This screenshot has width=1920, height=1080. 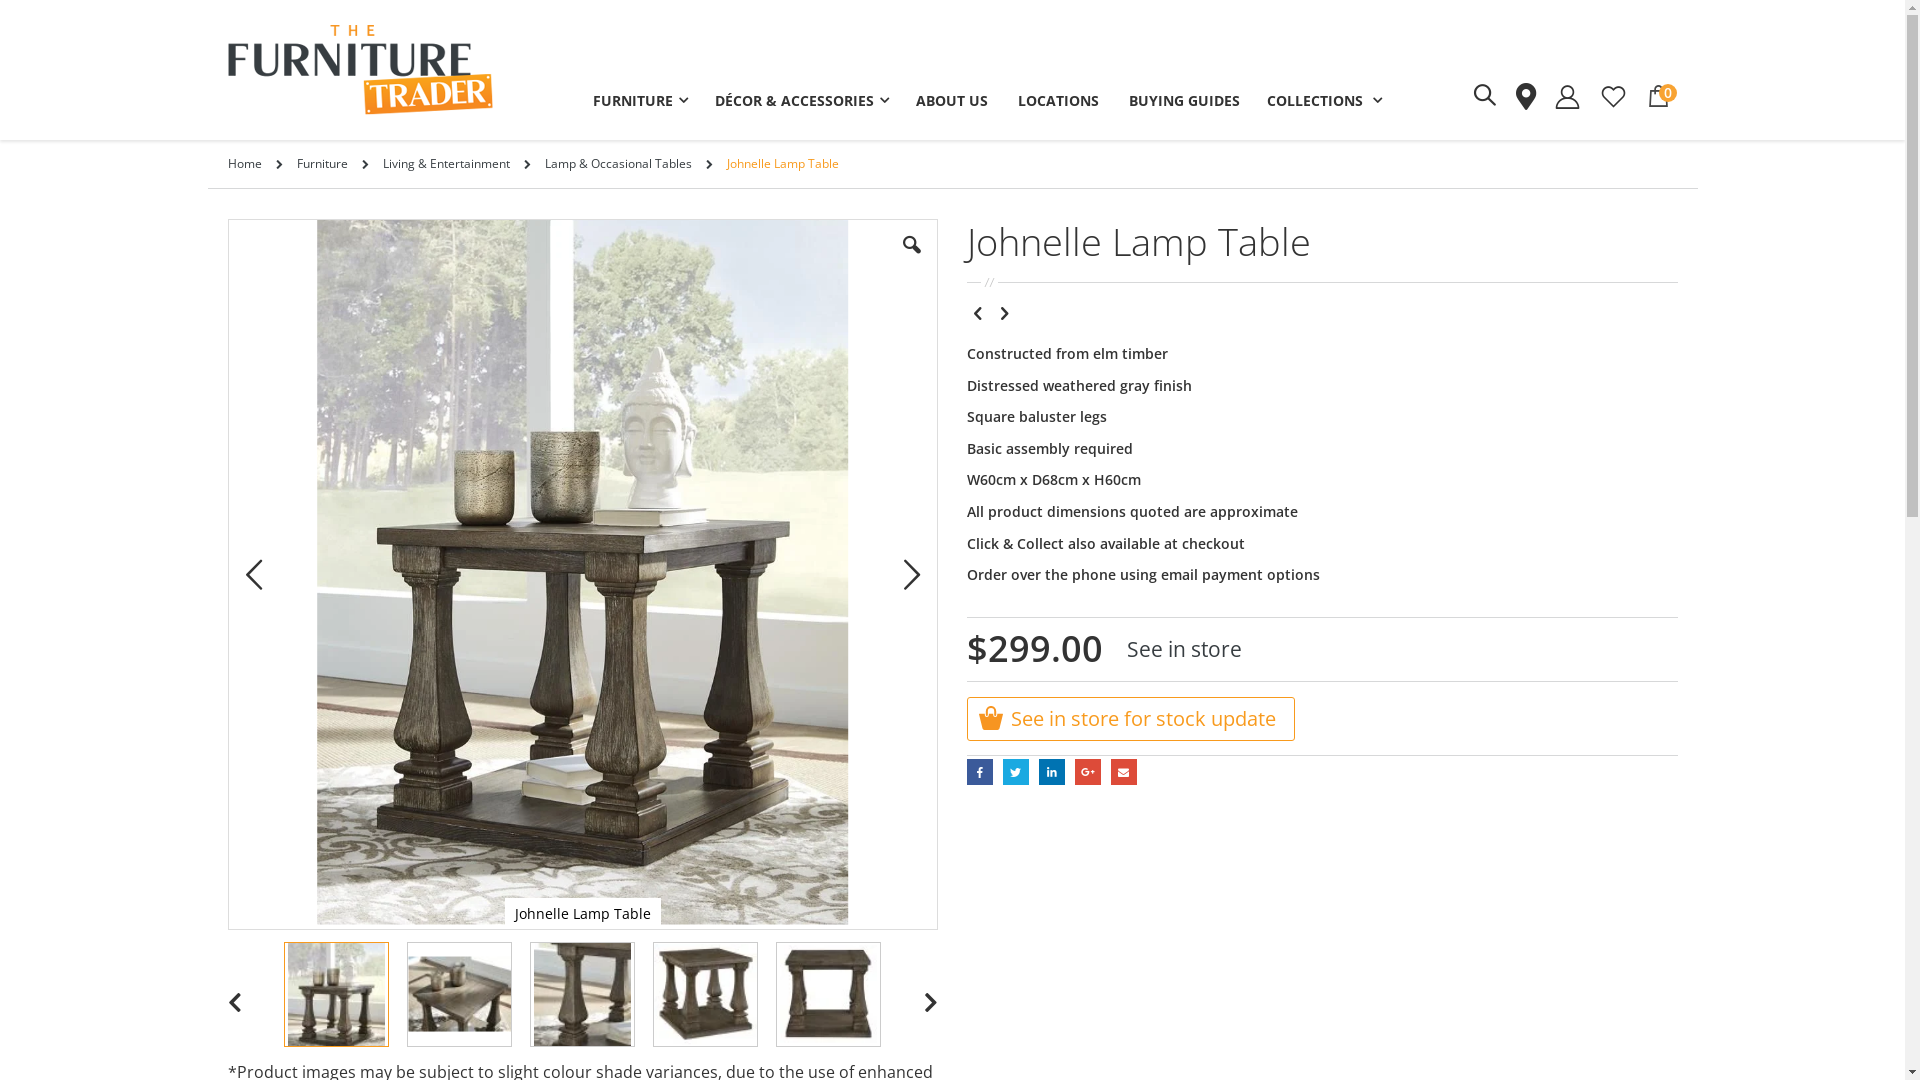 What do you see at coordinates (640, 107) in the screenshot?
I see `FURNITURE` at bounding box center [640, 107].